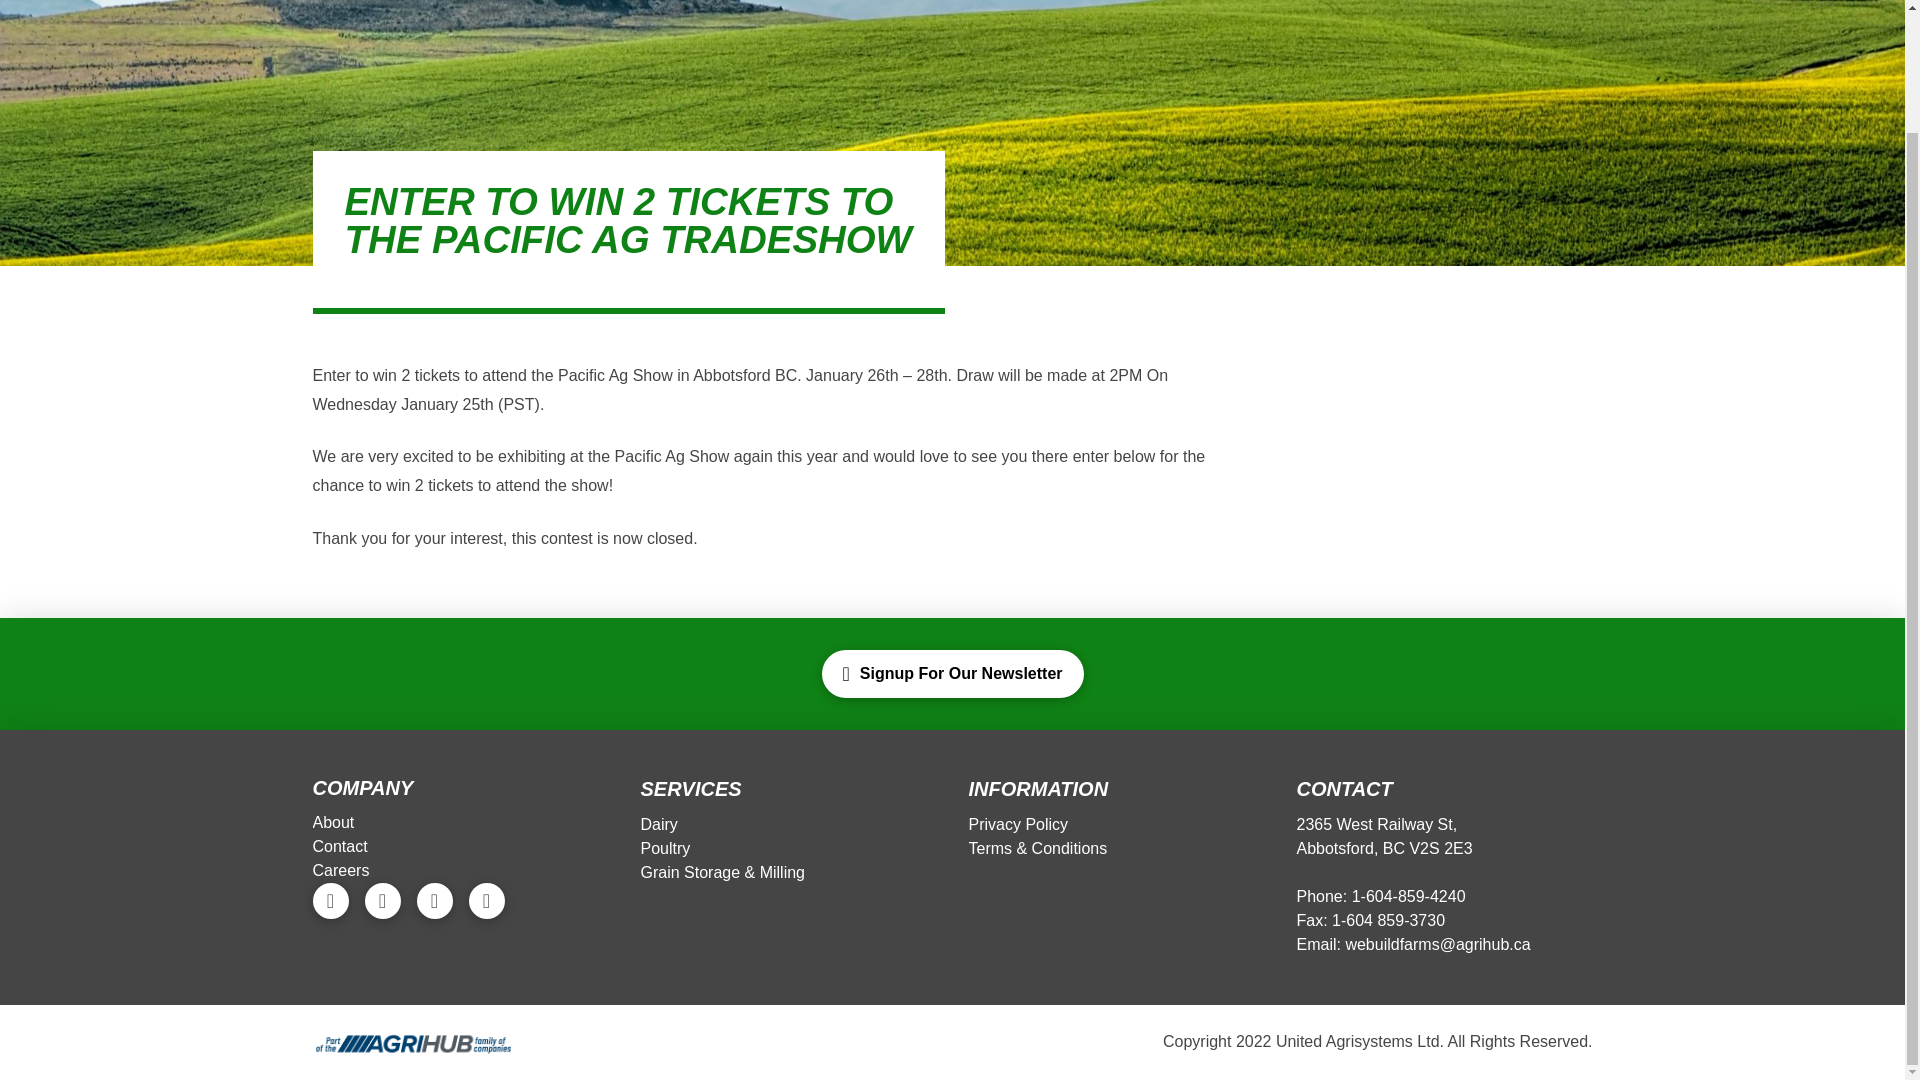 This screenshot has width=1920, height=1080. Describe the element at coordinates (952, 674) in the screenshot. I see `Signup For Our Newsletter` at that location.